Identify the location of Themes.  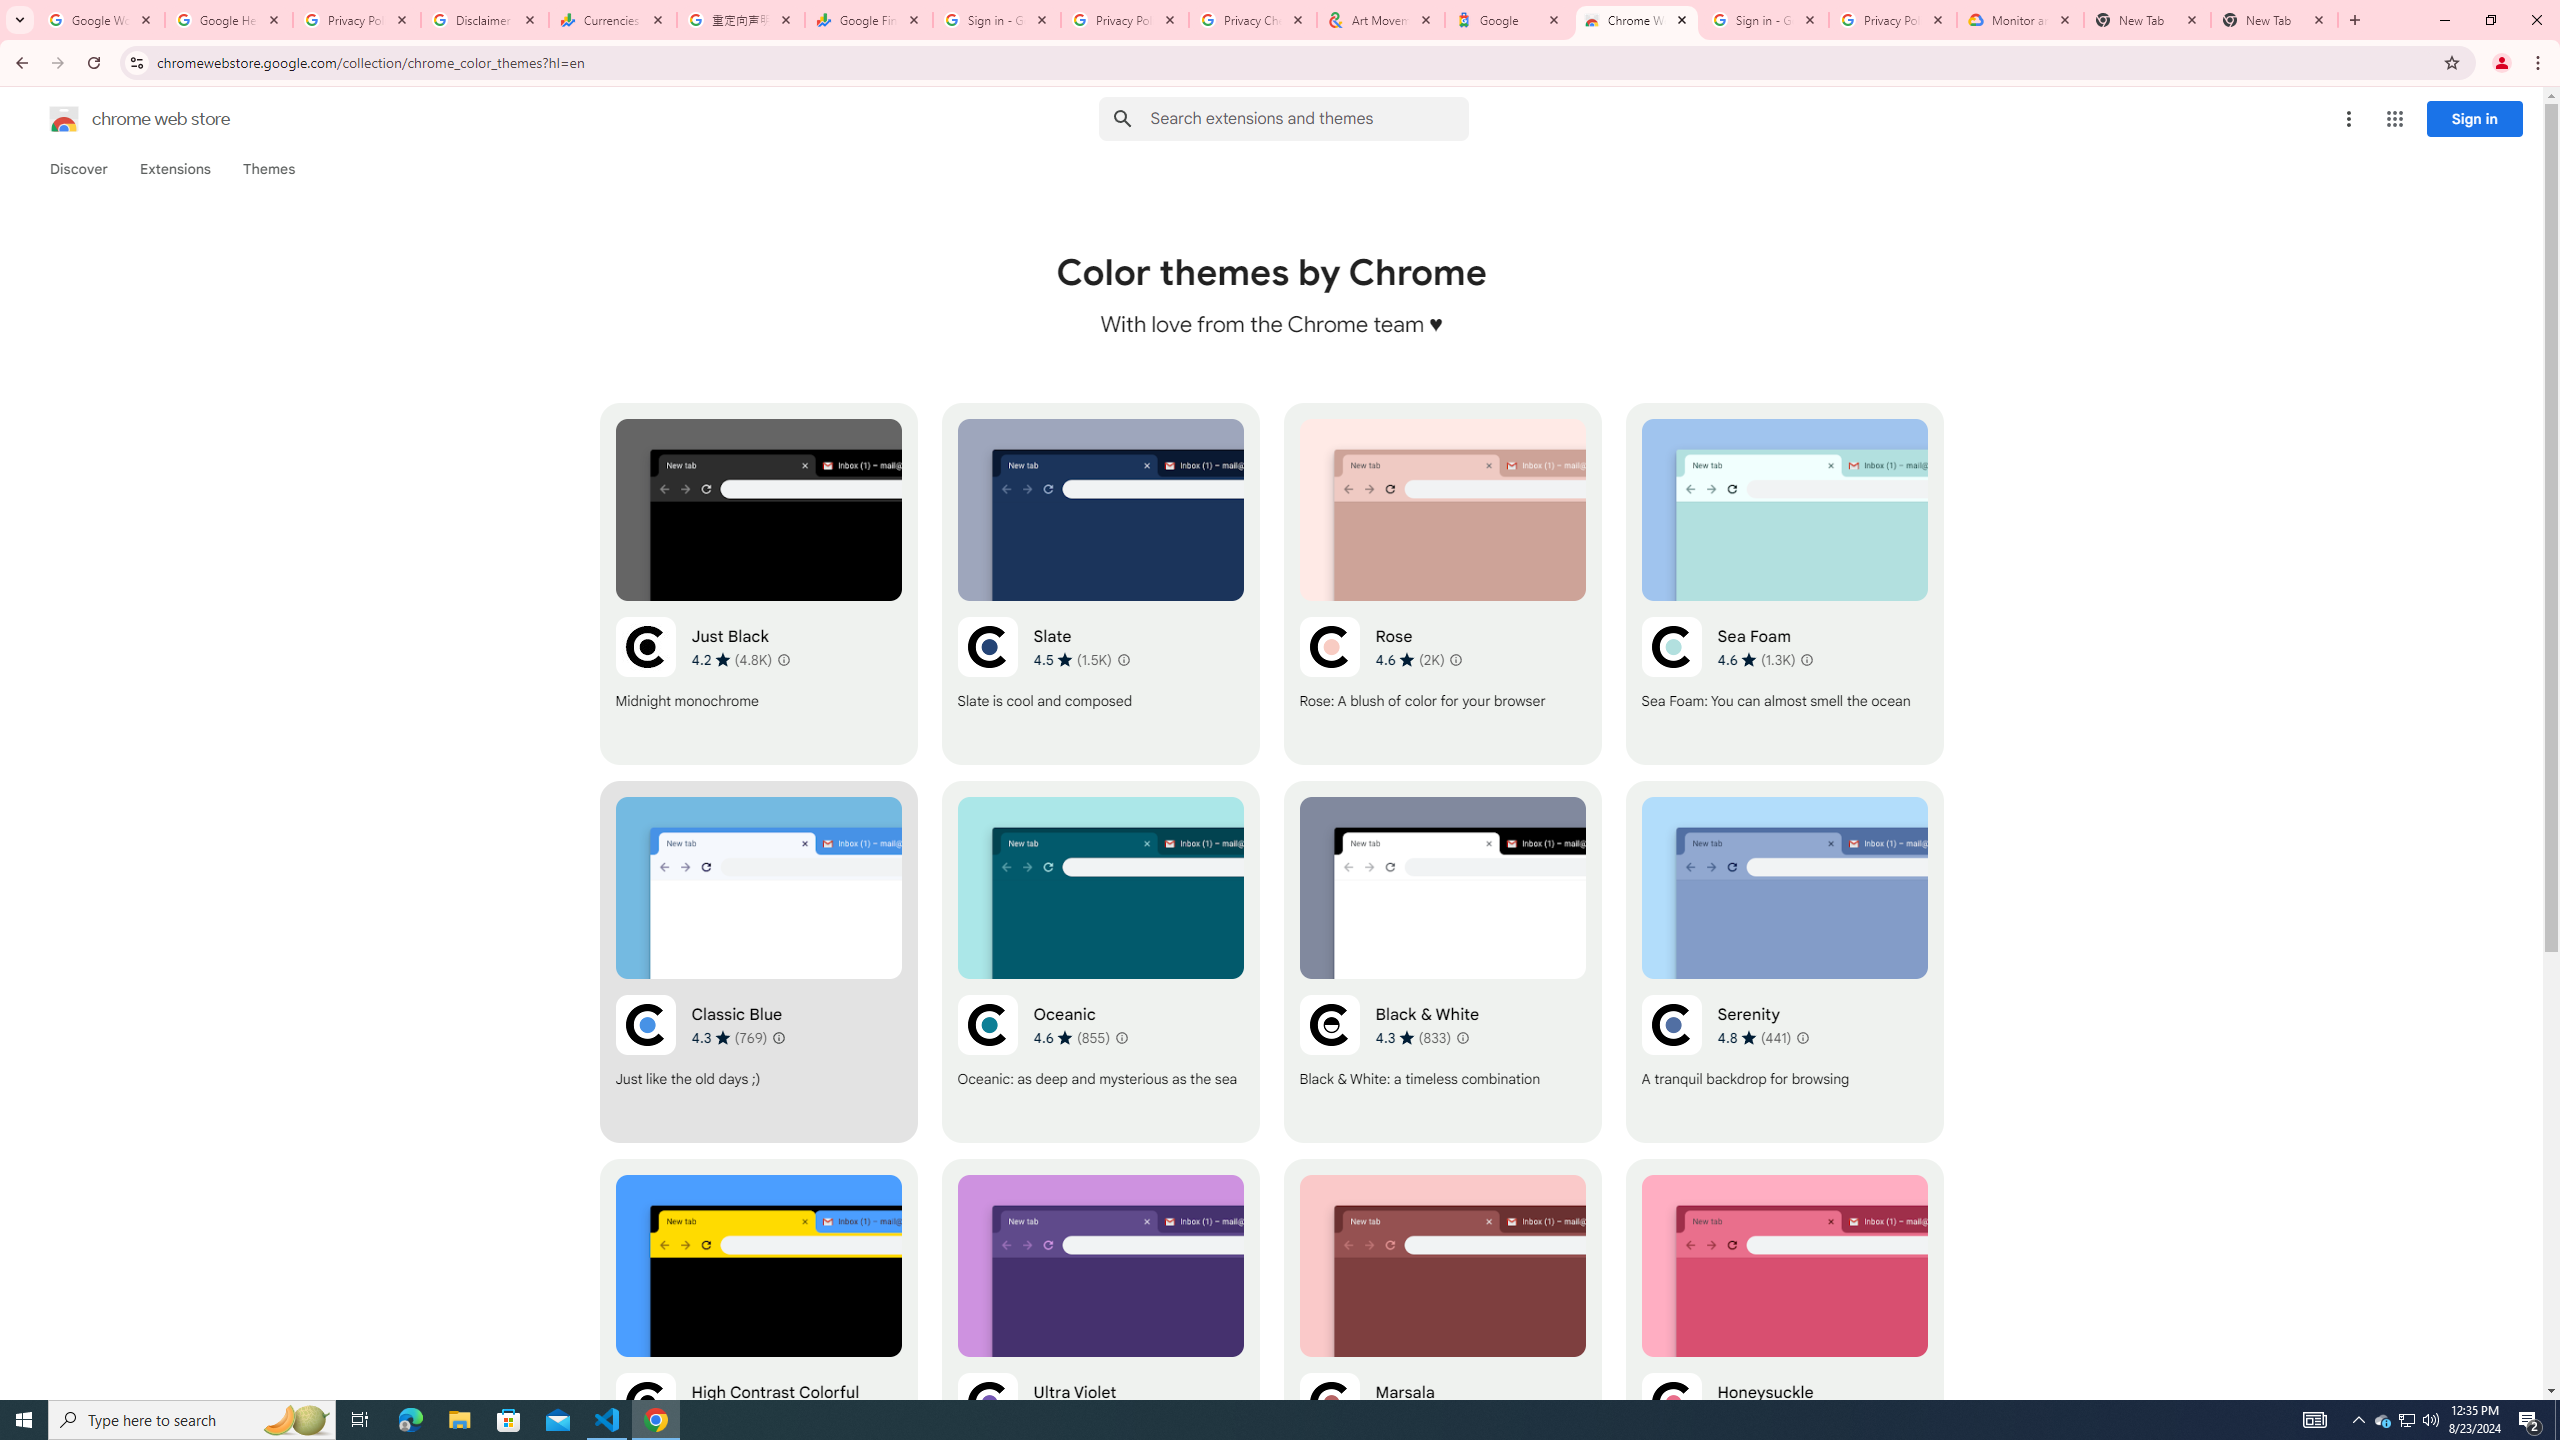
(268, 169).